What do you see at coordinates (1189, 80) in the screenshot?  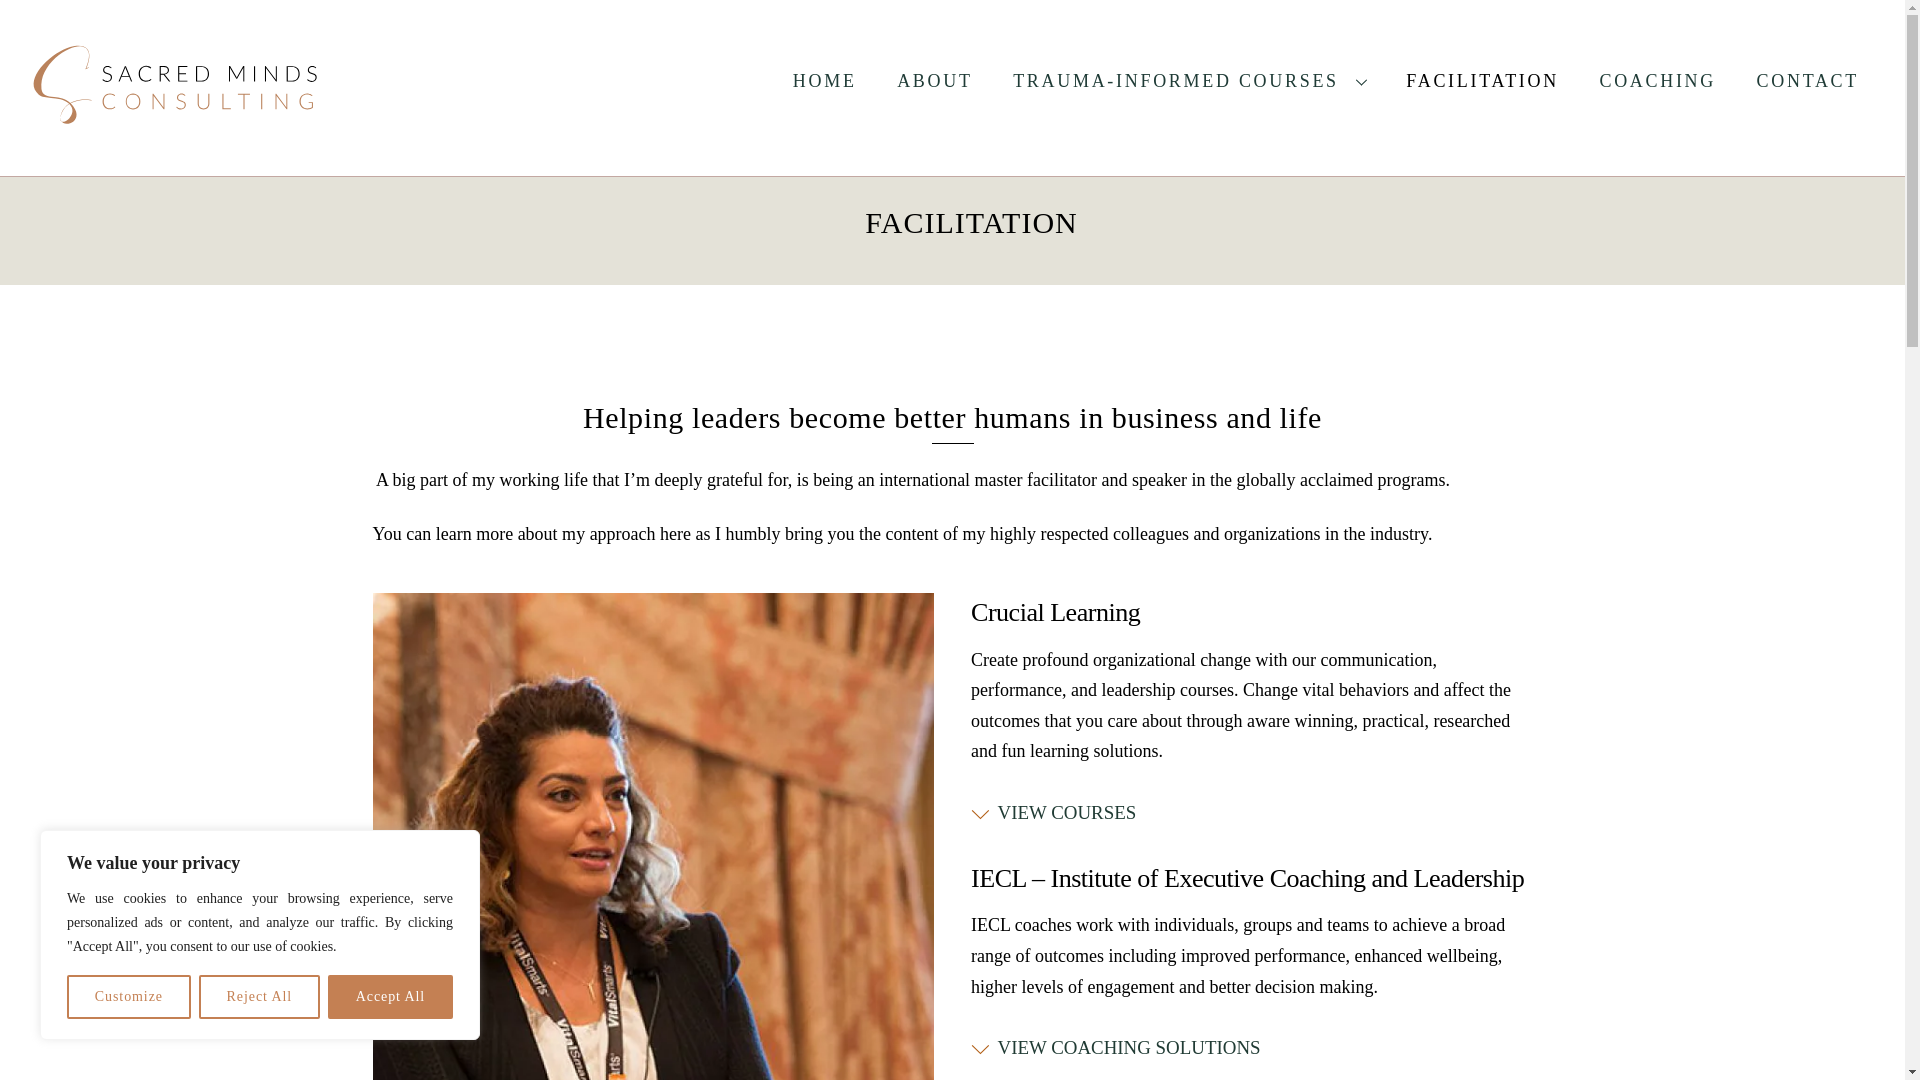 I see `TRAUMA-INFORMED COURSES` at bounding box center [1189, 80].